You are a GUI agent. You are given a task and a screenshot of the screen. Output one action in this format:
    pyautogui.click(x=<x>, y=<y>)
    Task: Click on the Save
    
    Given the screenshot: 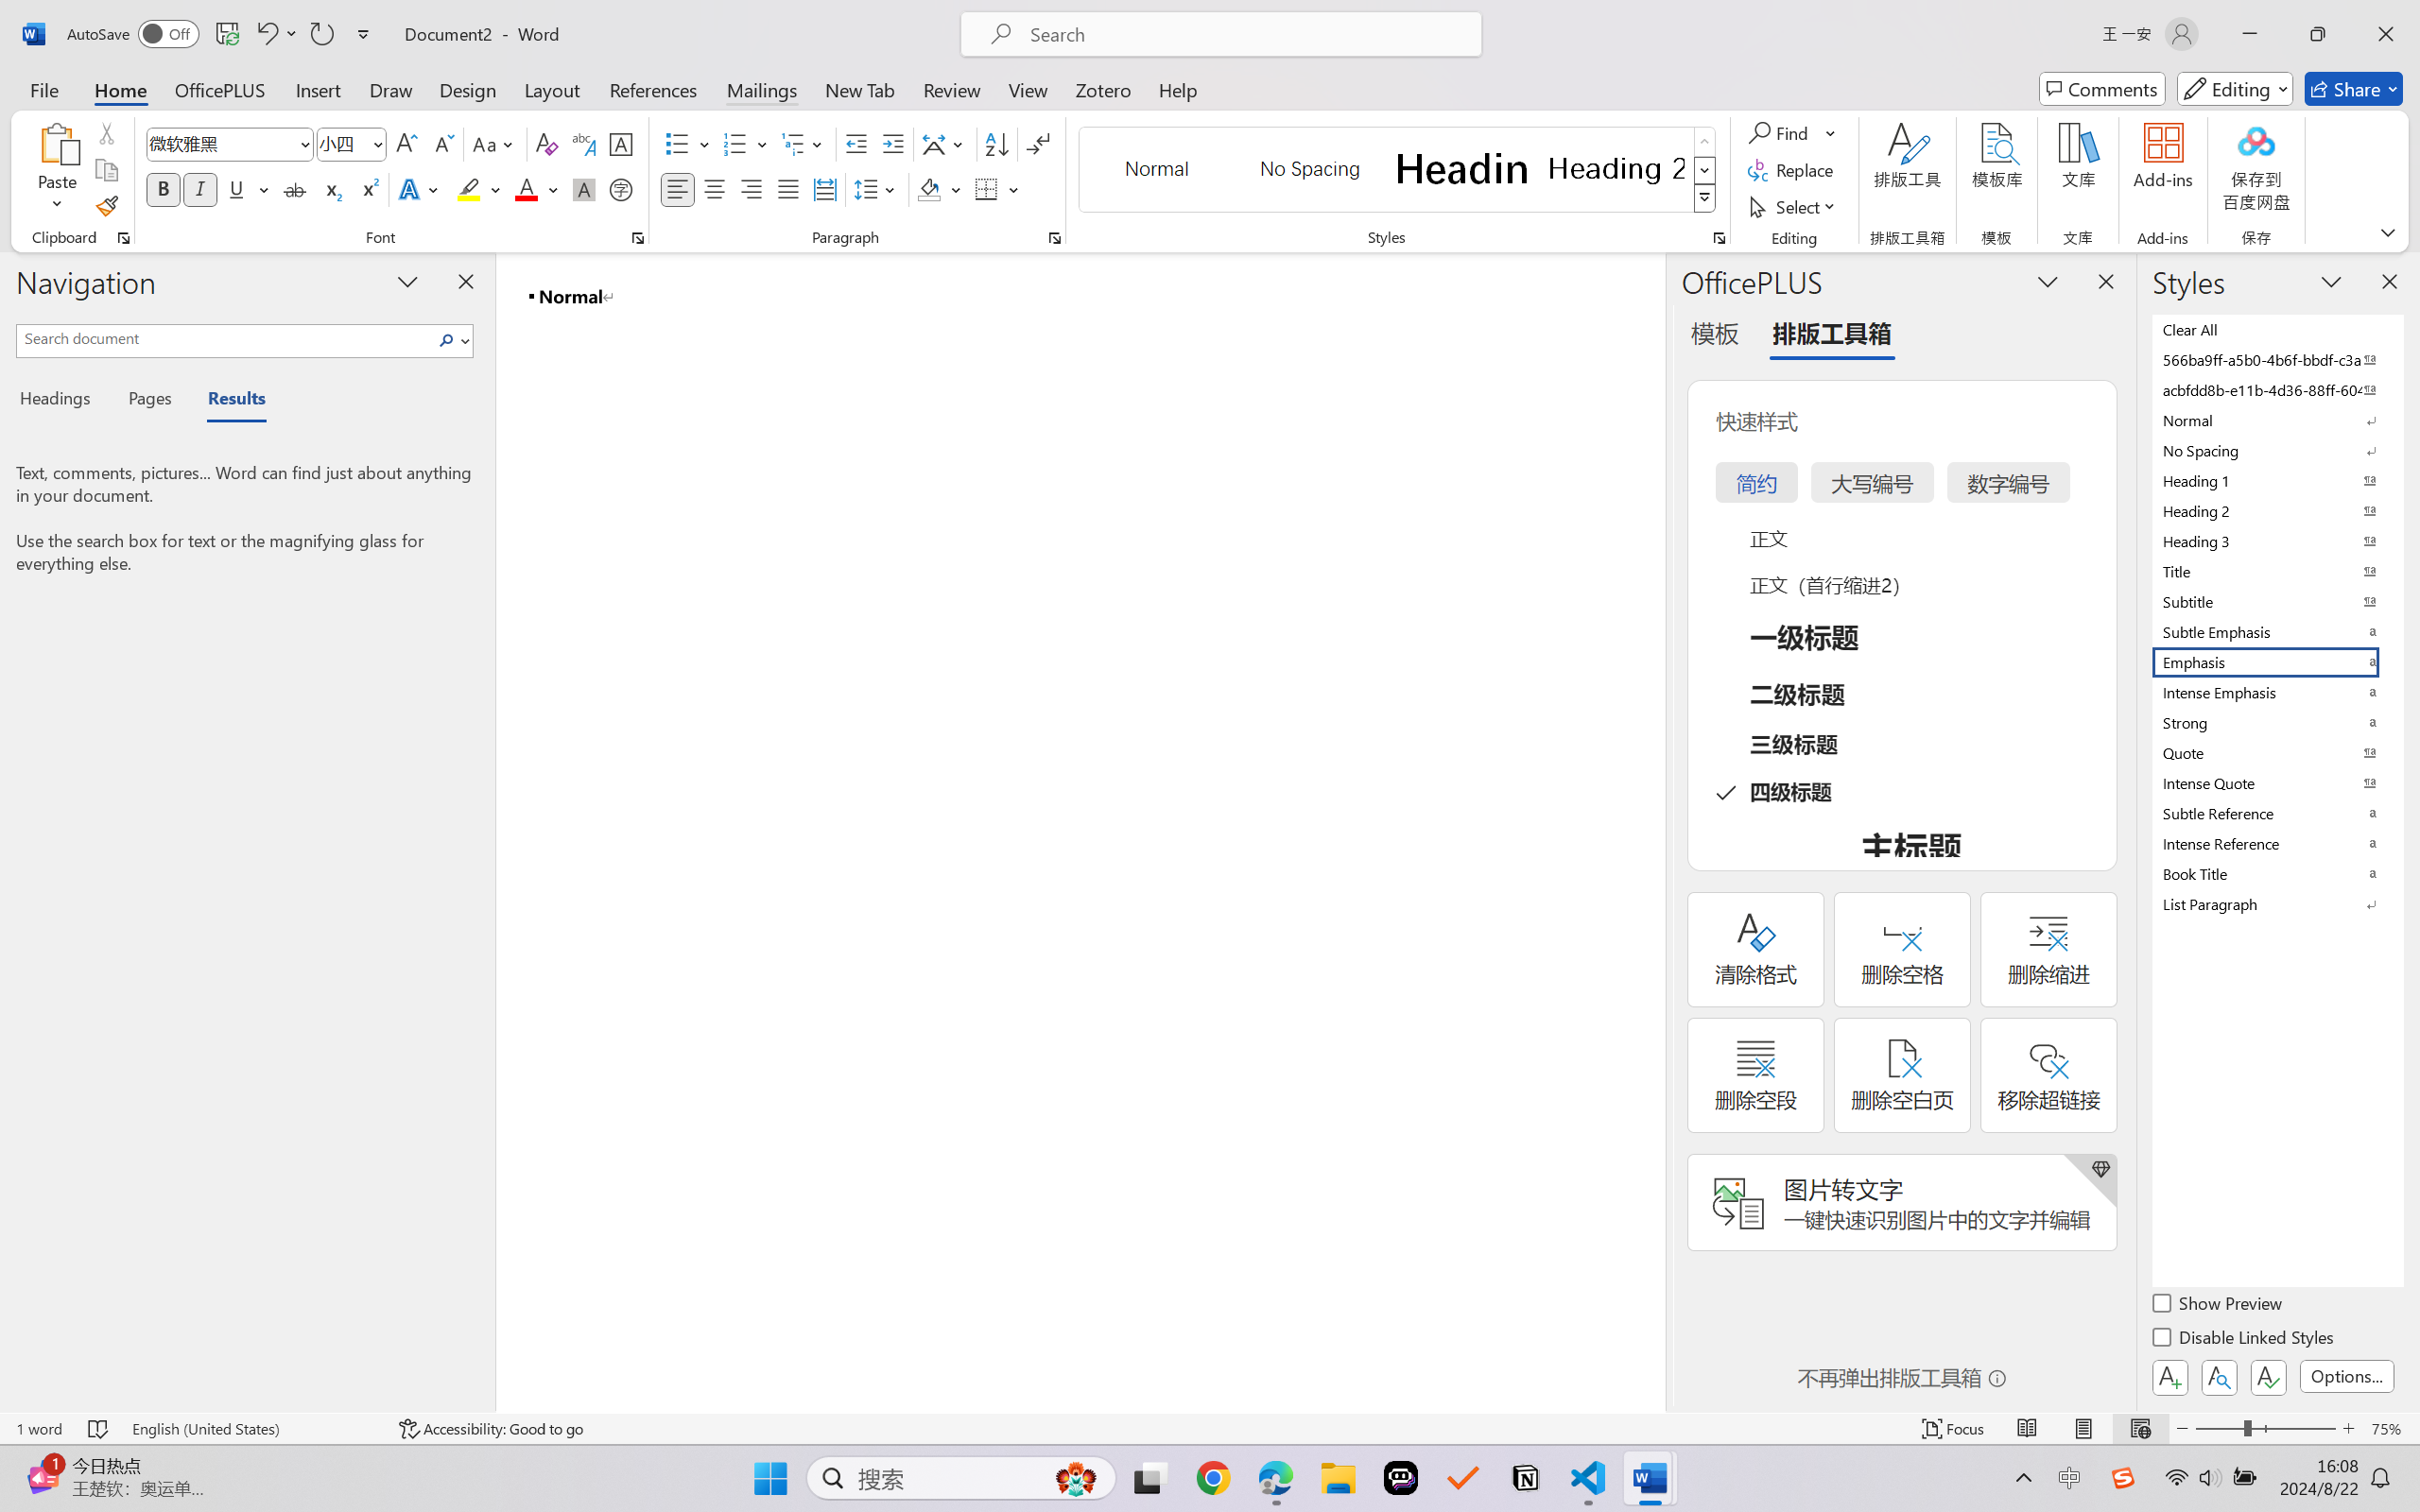 What is the action you would take?
    pyautogui.click(x=227, y=34)
    